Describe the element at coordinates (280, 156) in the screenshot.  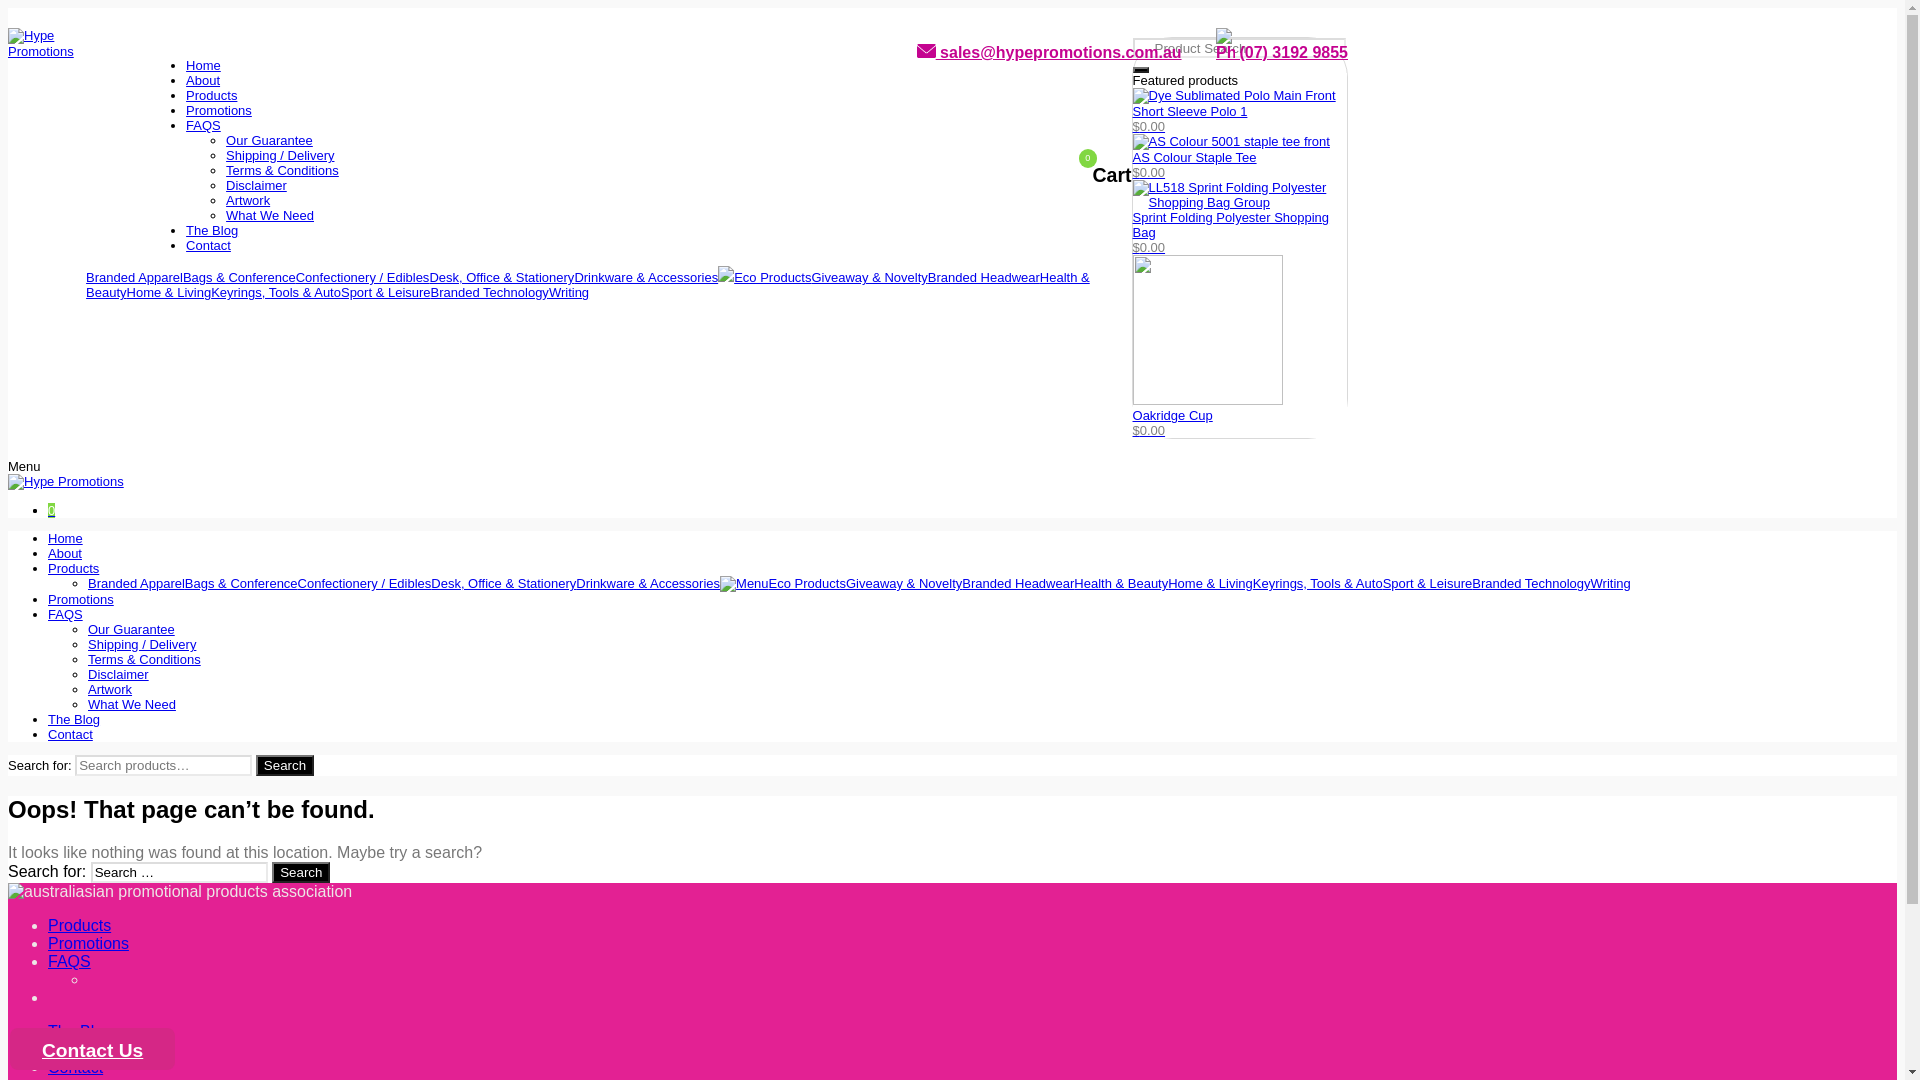
I see `Shipping / Delivery` at that location.